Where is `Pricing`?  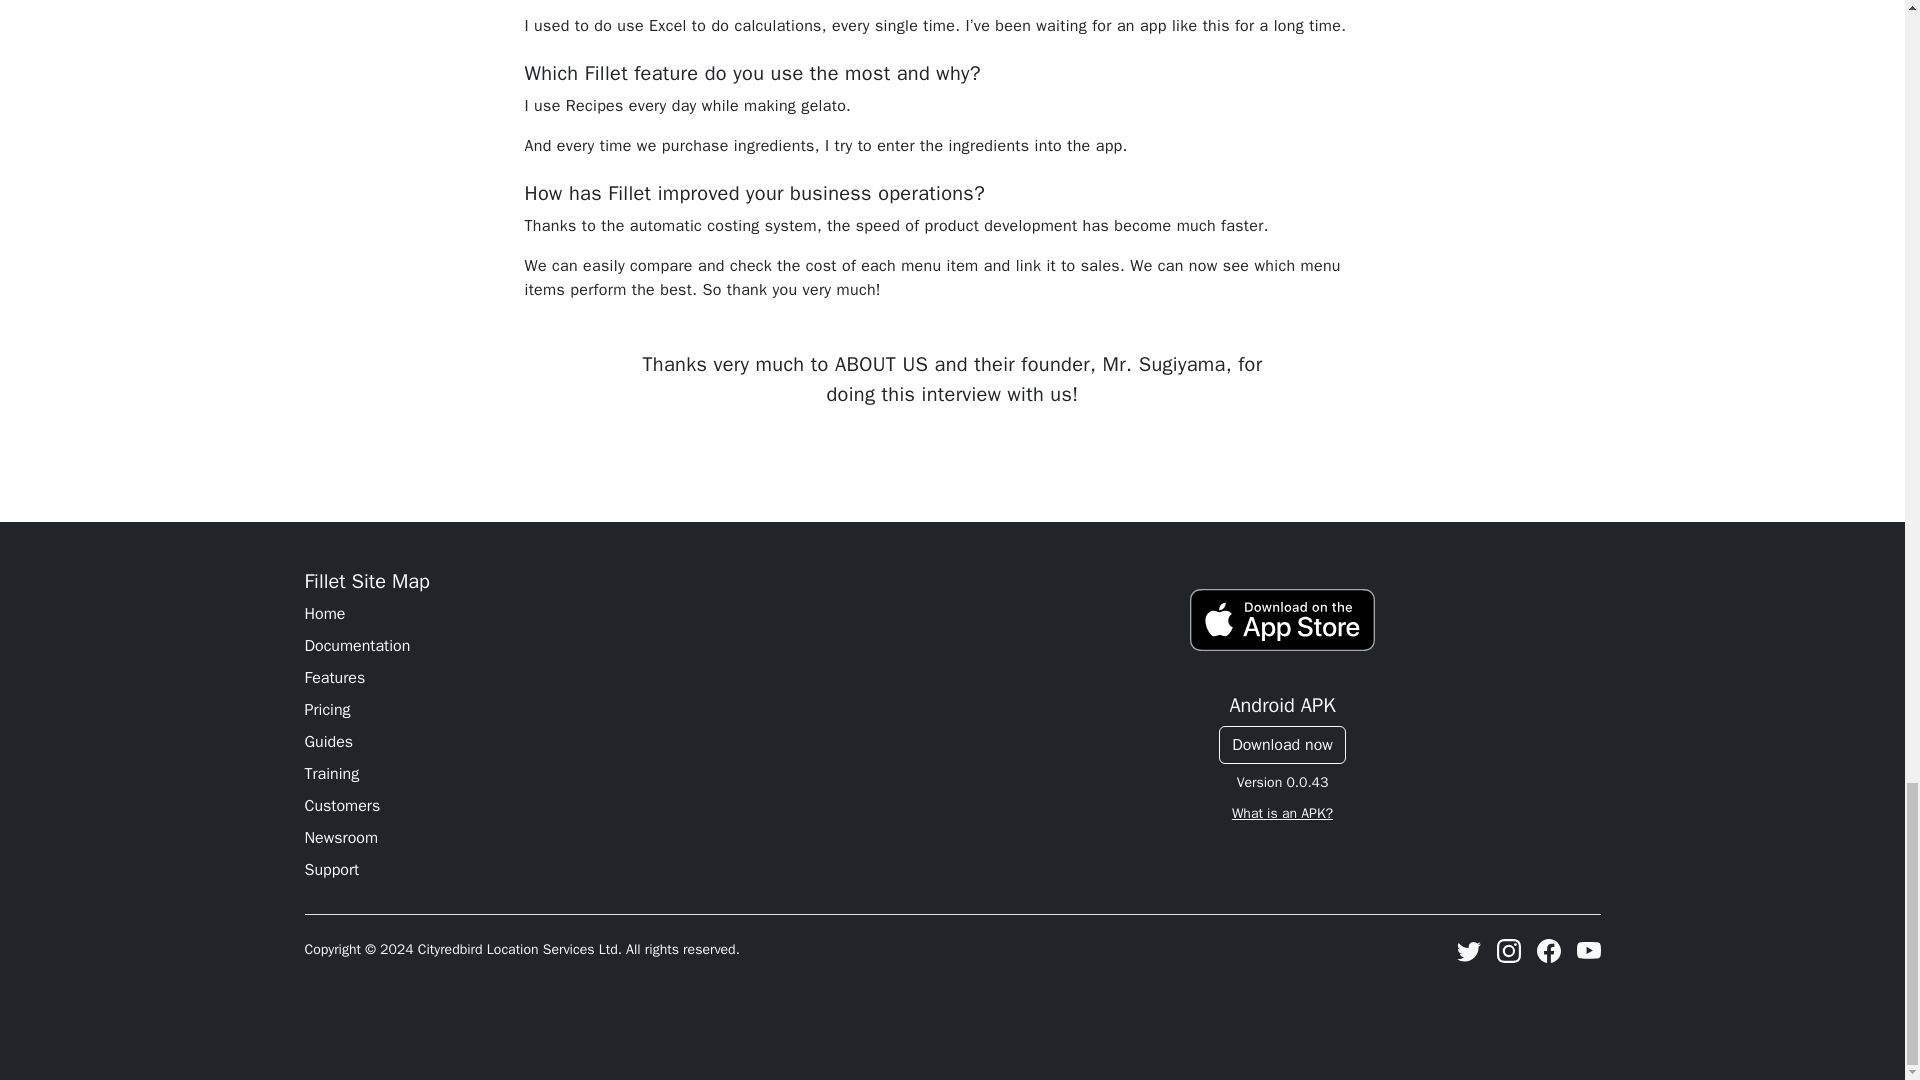 Pricing is located at coordinates (622, 710).